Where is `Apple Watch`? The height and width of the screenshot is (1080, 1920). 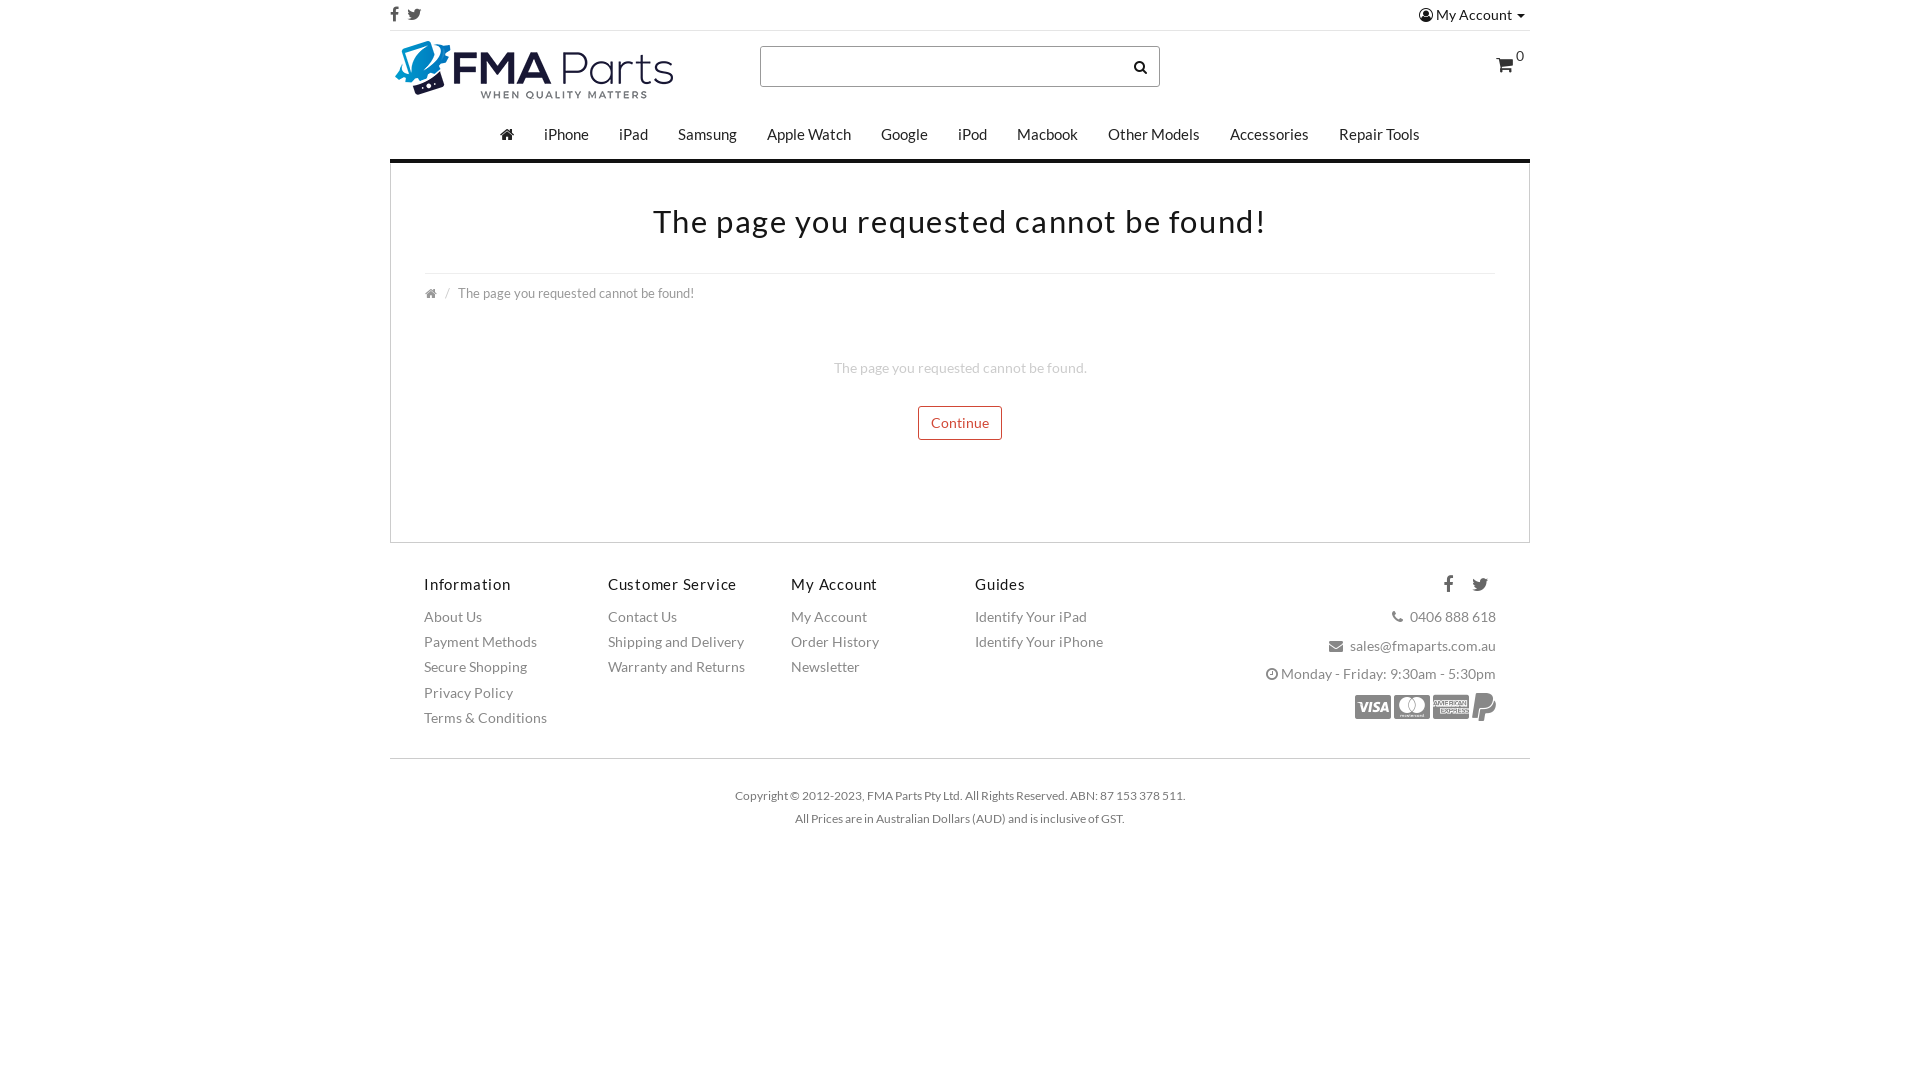
Apple Watch is located at coordinates (809, 134).